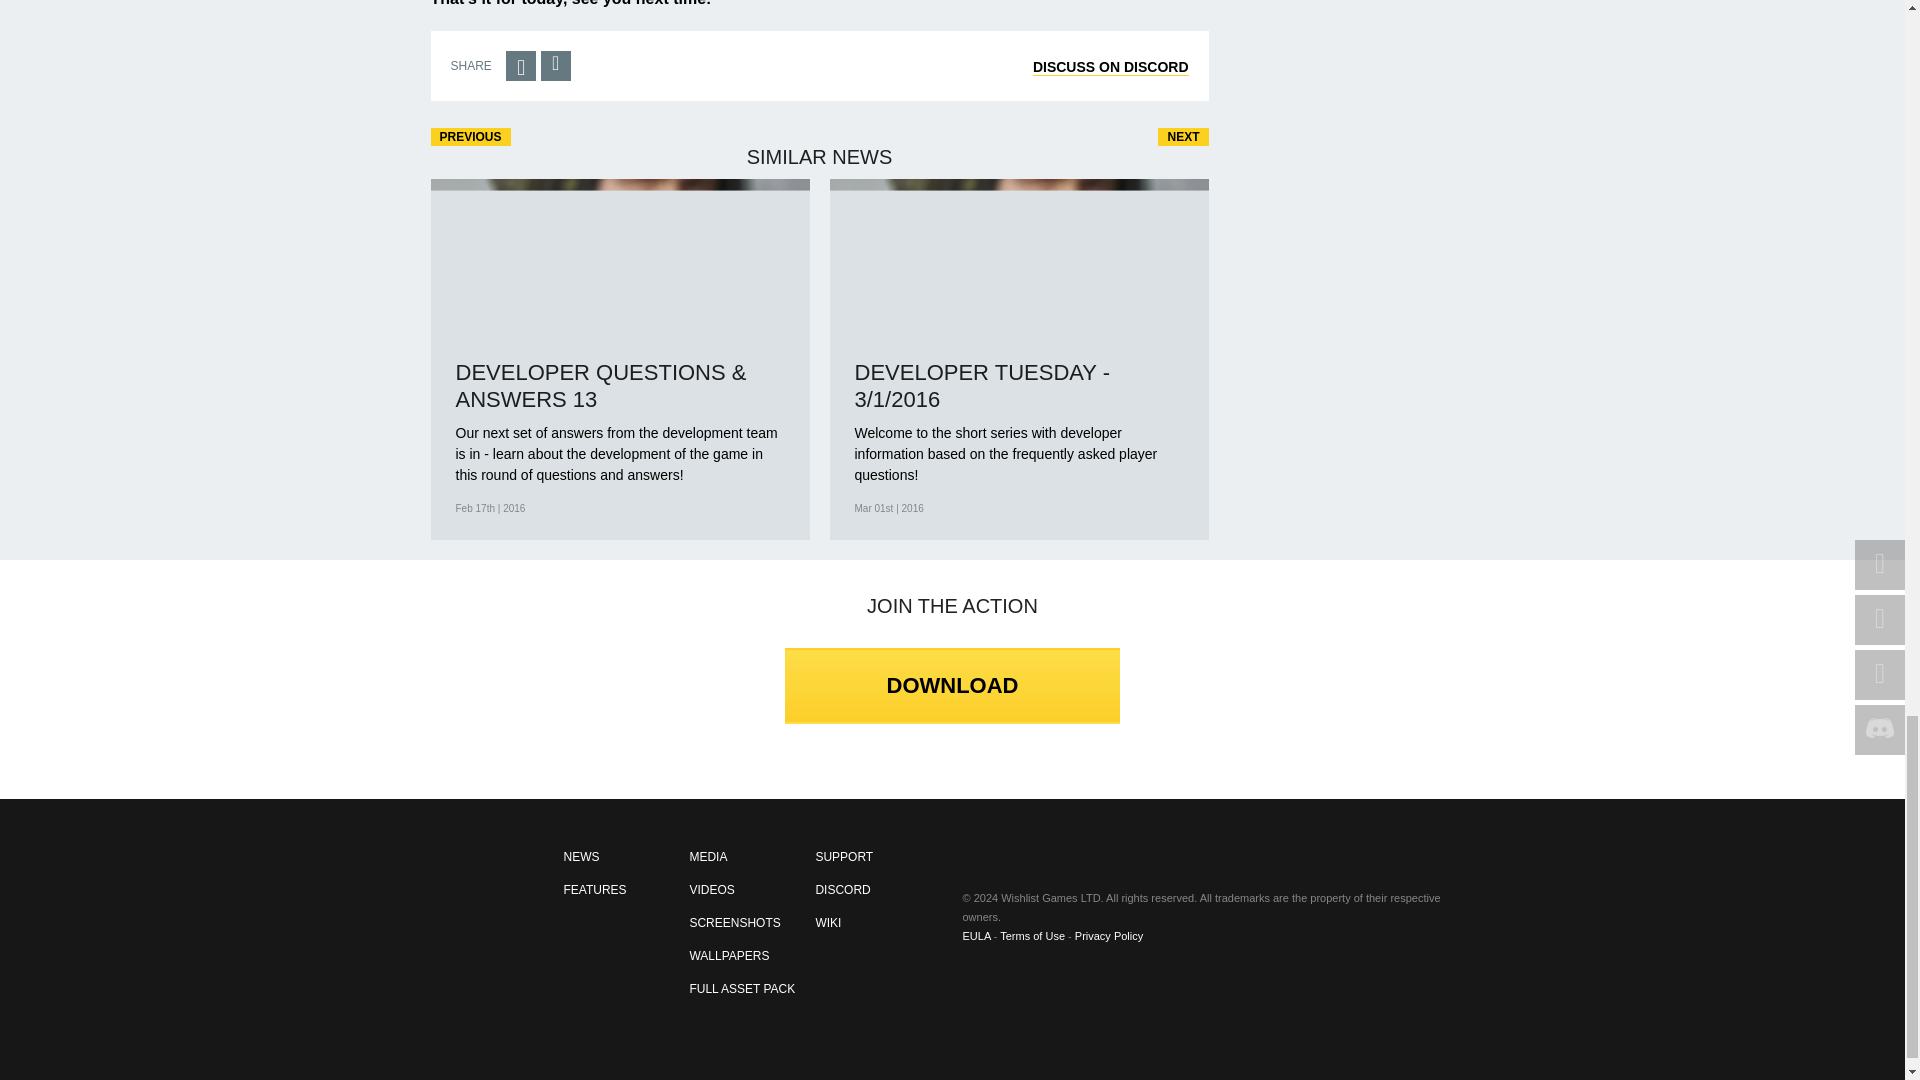  I want to click on PREVIOUS, so click(470, 136).